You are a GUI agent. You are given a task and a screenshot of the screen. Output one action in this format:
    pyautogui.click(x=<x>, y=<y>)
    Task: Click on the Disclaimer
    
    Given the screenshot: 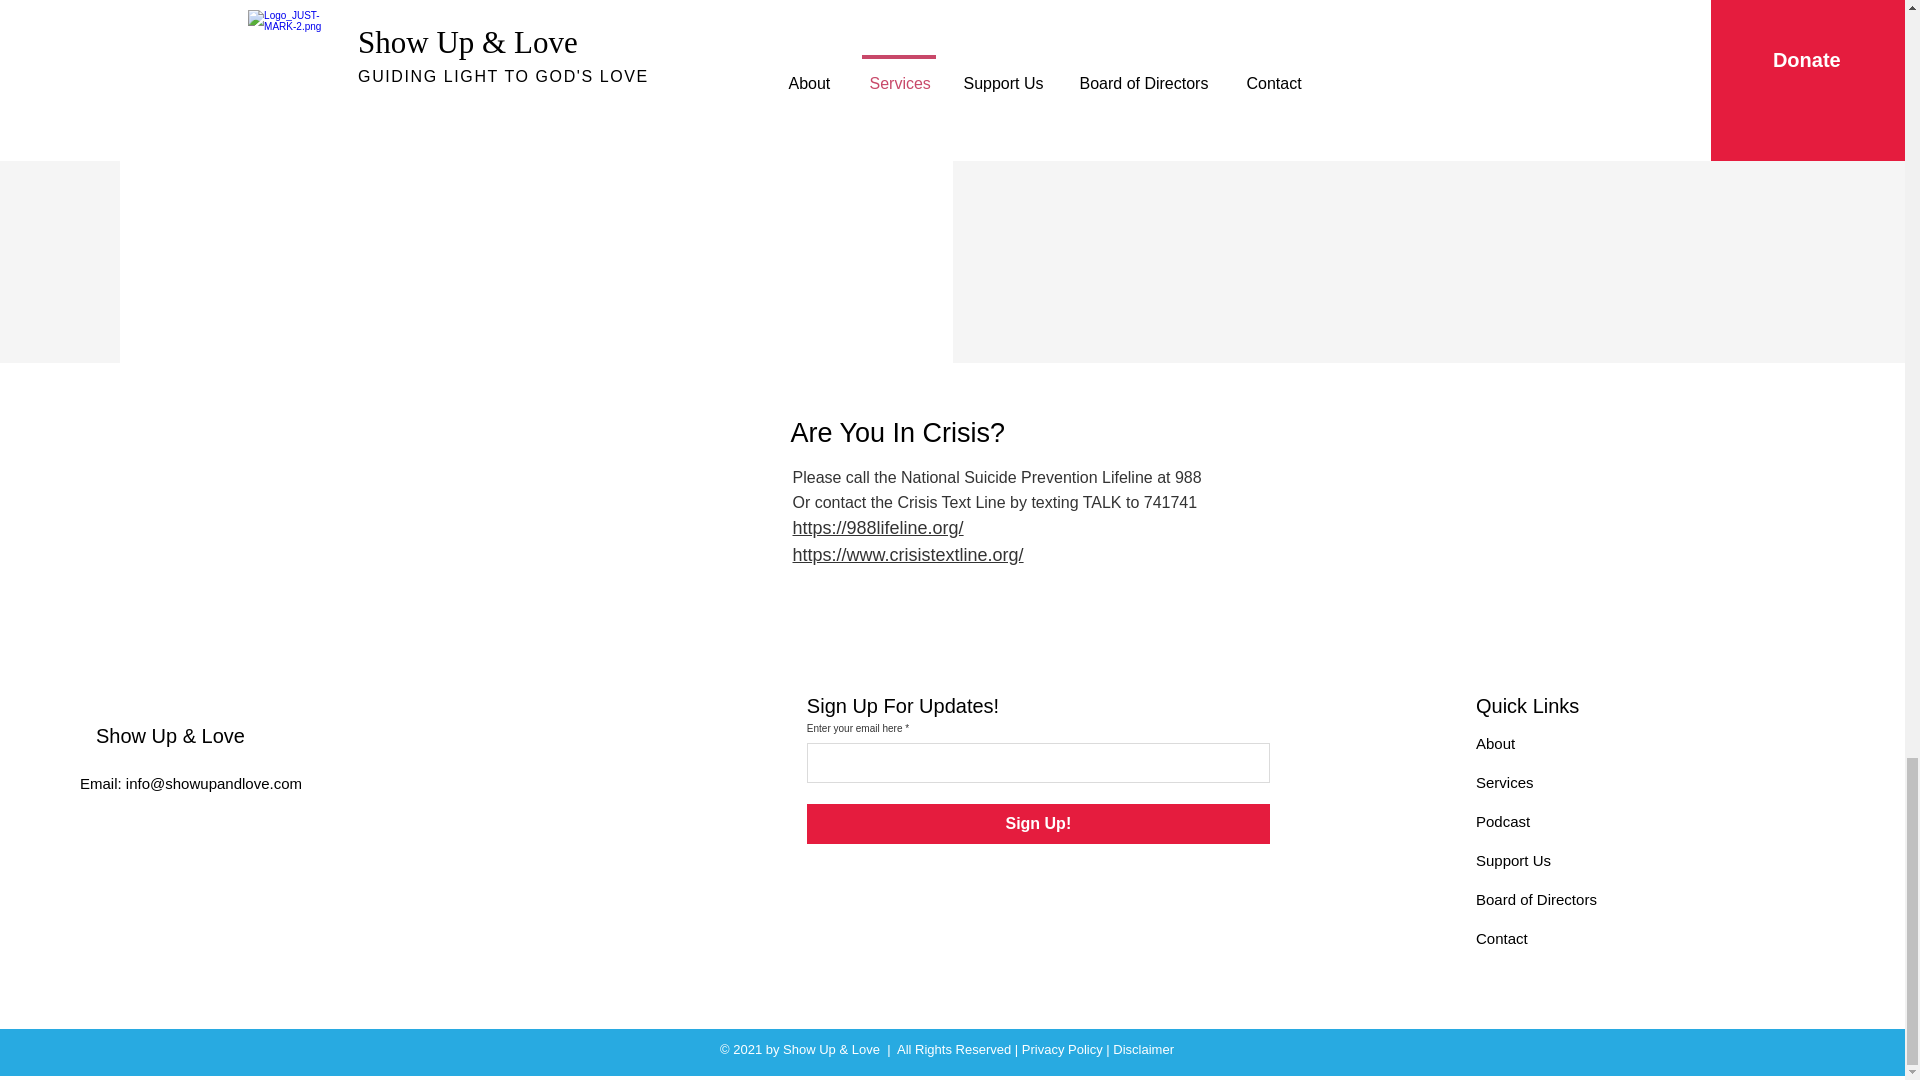 What is the action you would take?
    pyautogui.click(x=1143, y=1050)
    